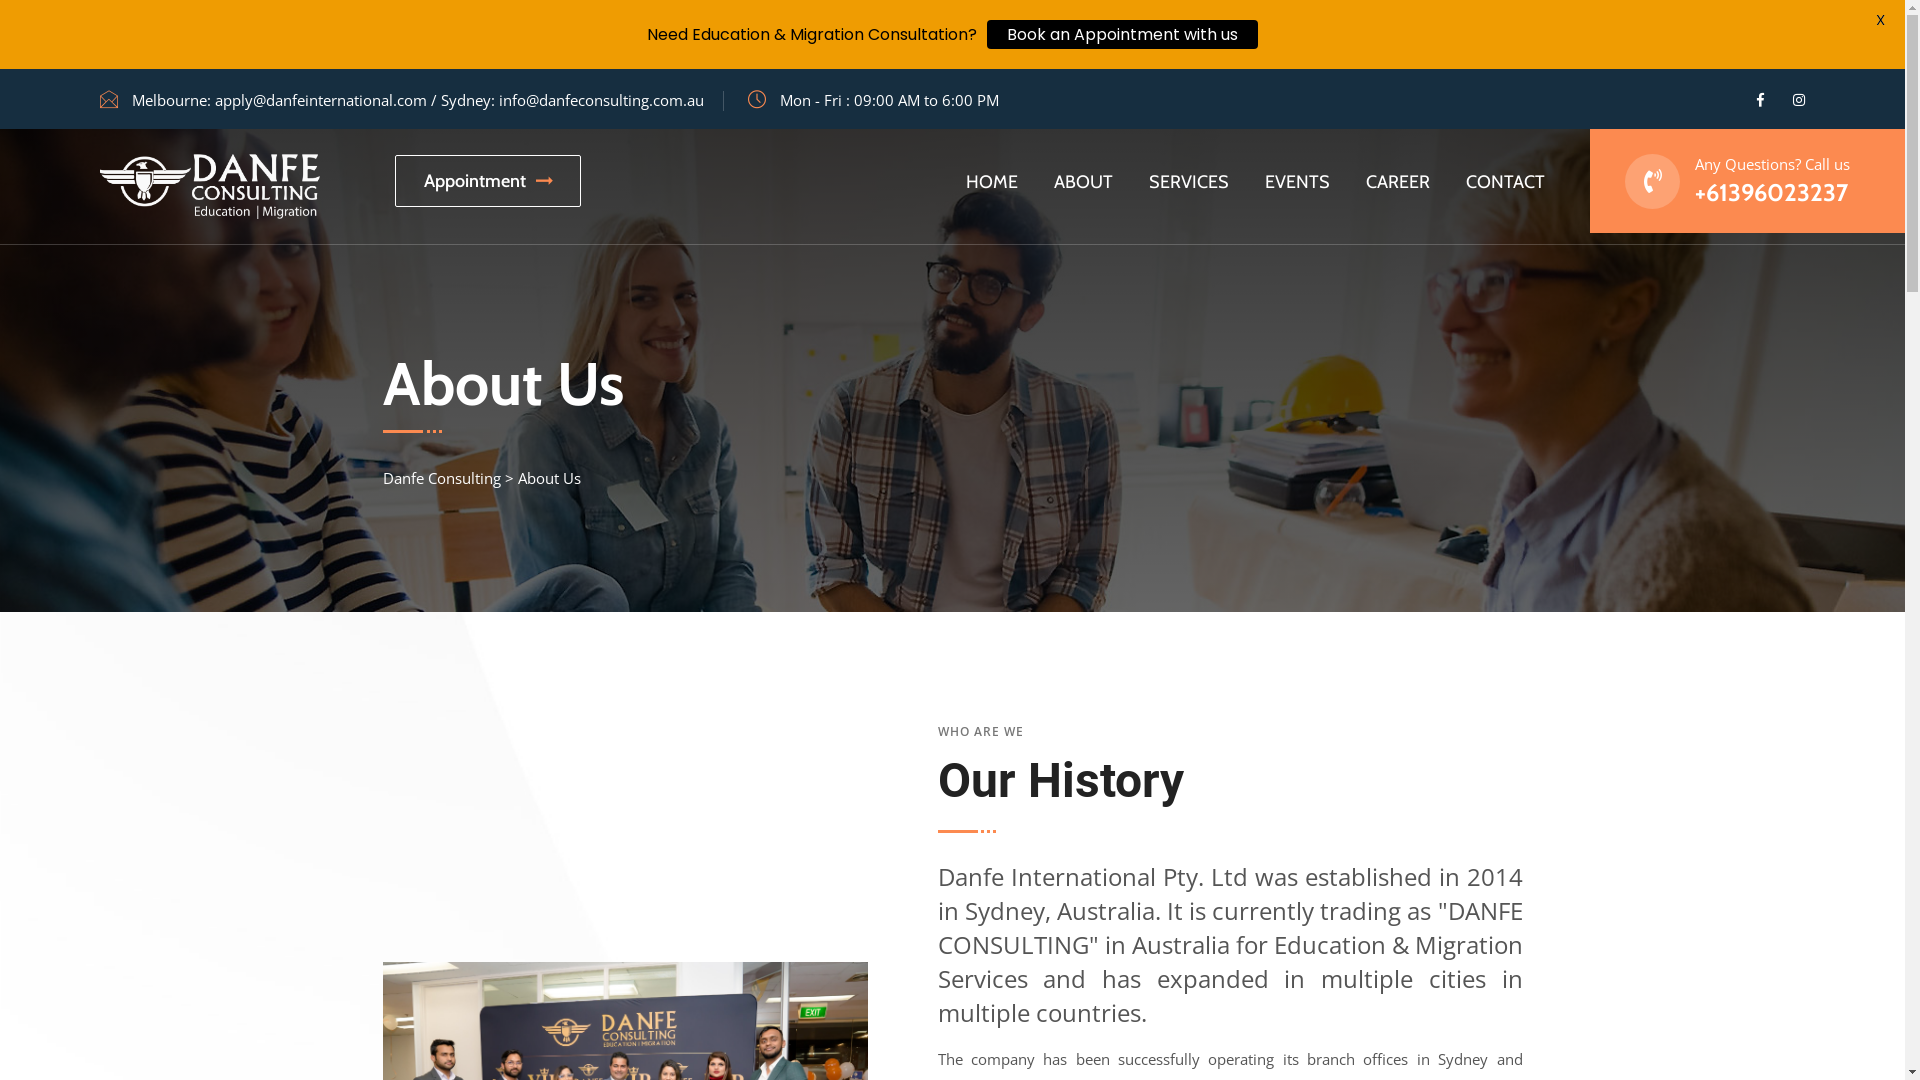 The image size is (1920, 1080). I want to click on Melbourne: apply@danfeinternational.com, so click(280, 100).